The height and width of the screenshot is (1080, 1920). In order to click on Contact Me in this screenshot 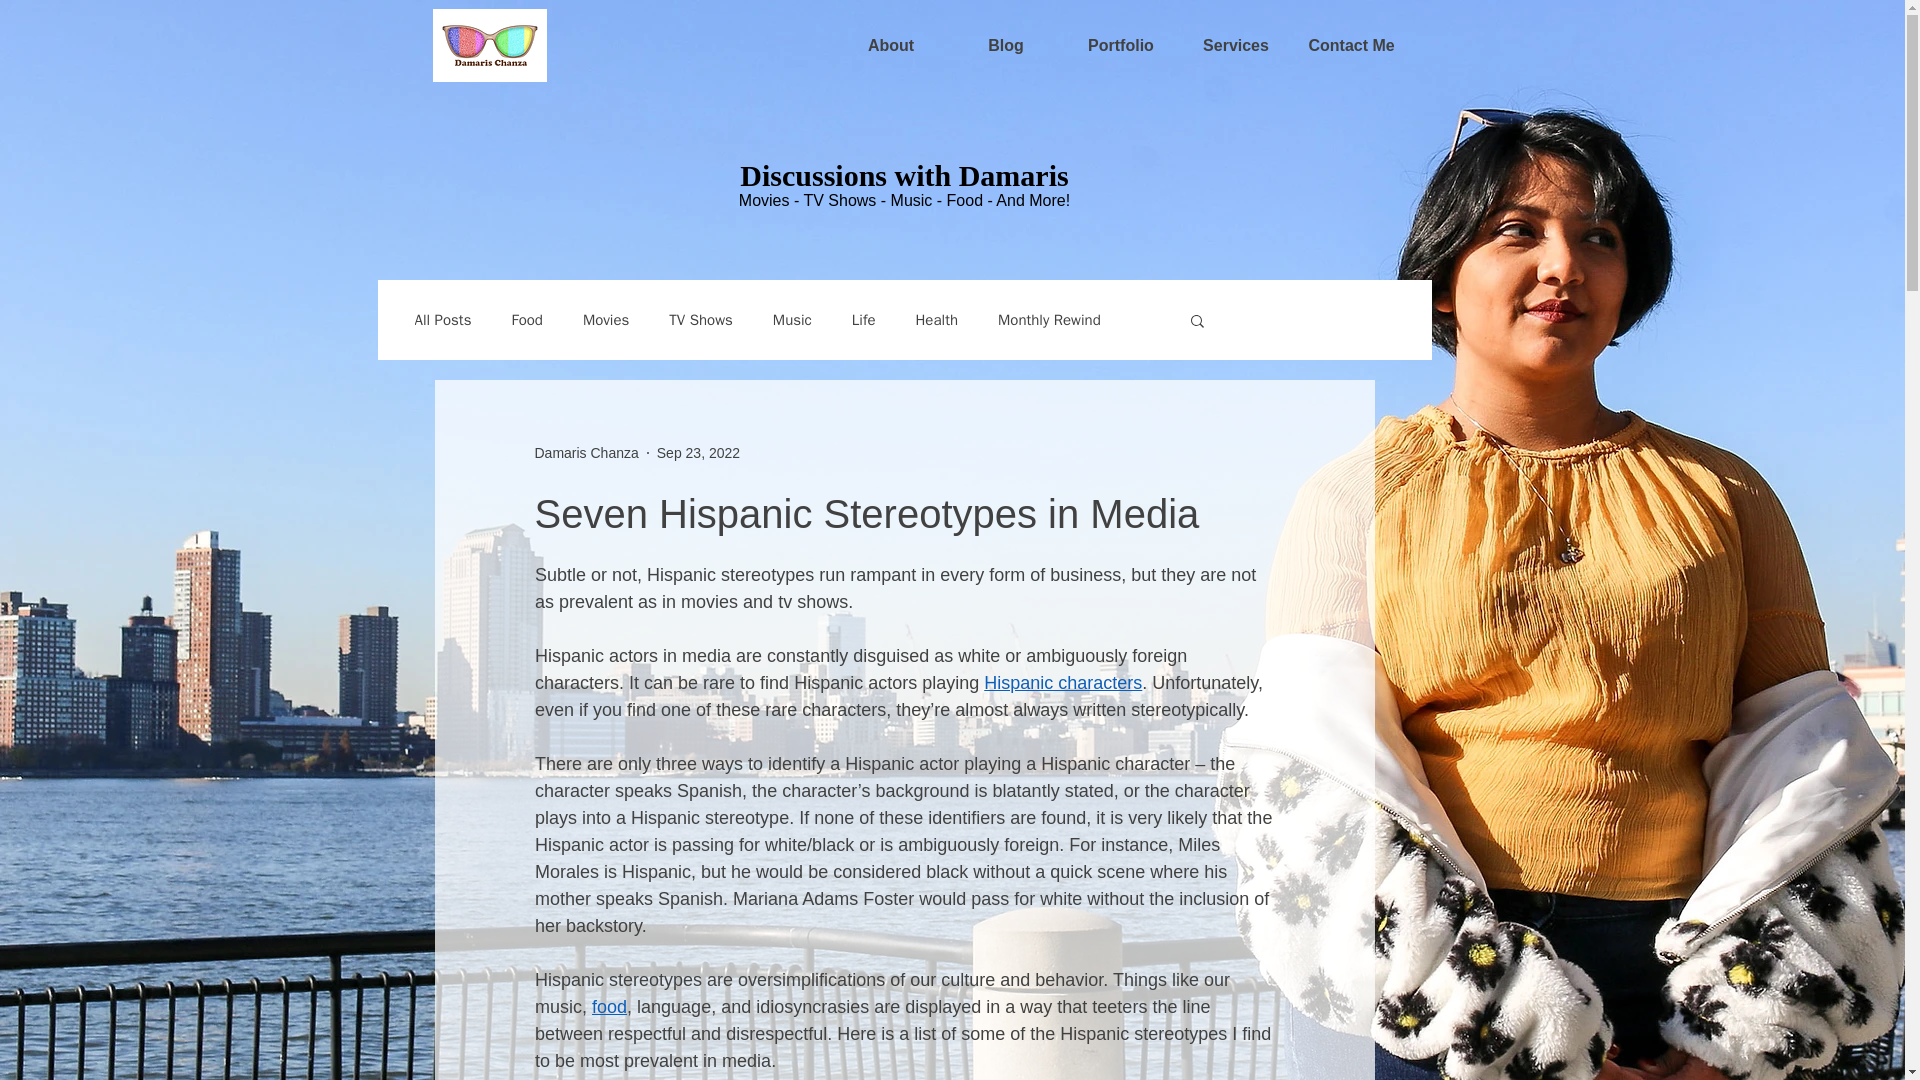, I will do `click(1352, 46)`.